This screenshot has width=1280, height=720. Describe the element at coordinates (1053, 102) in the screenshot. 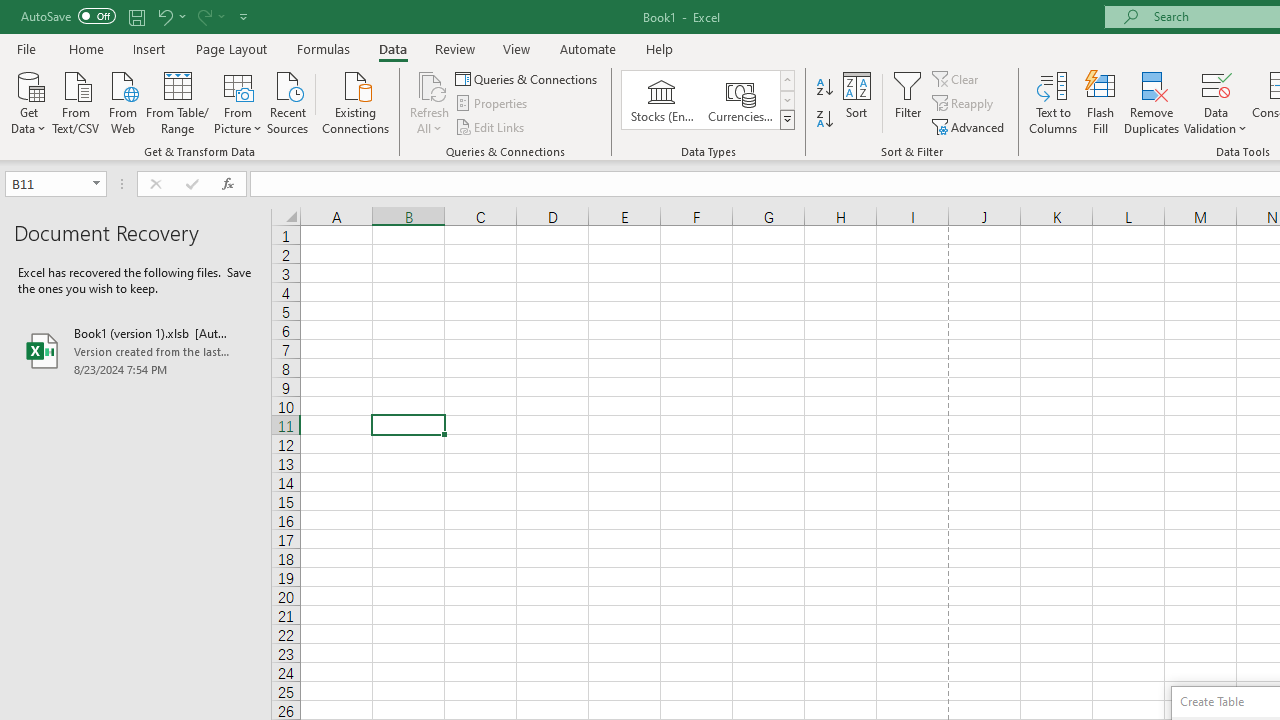

I see `Text to Columns...` at that location.